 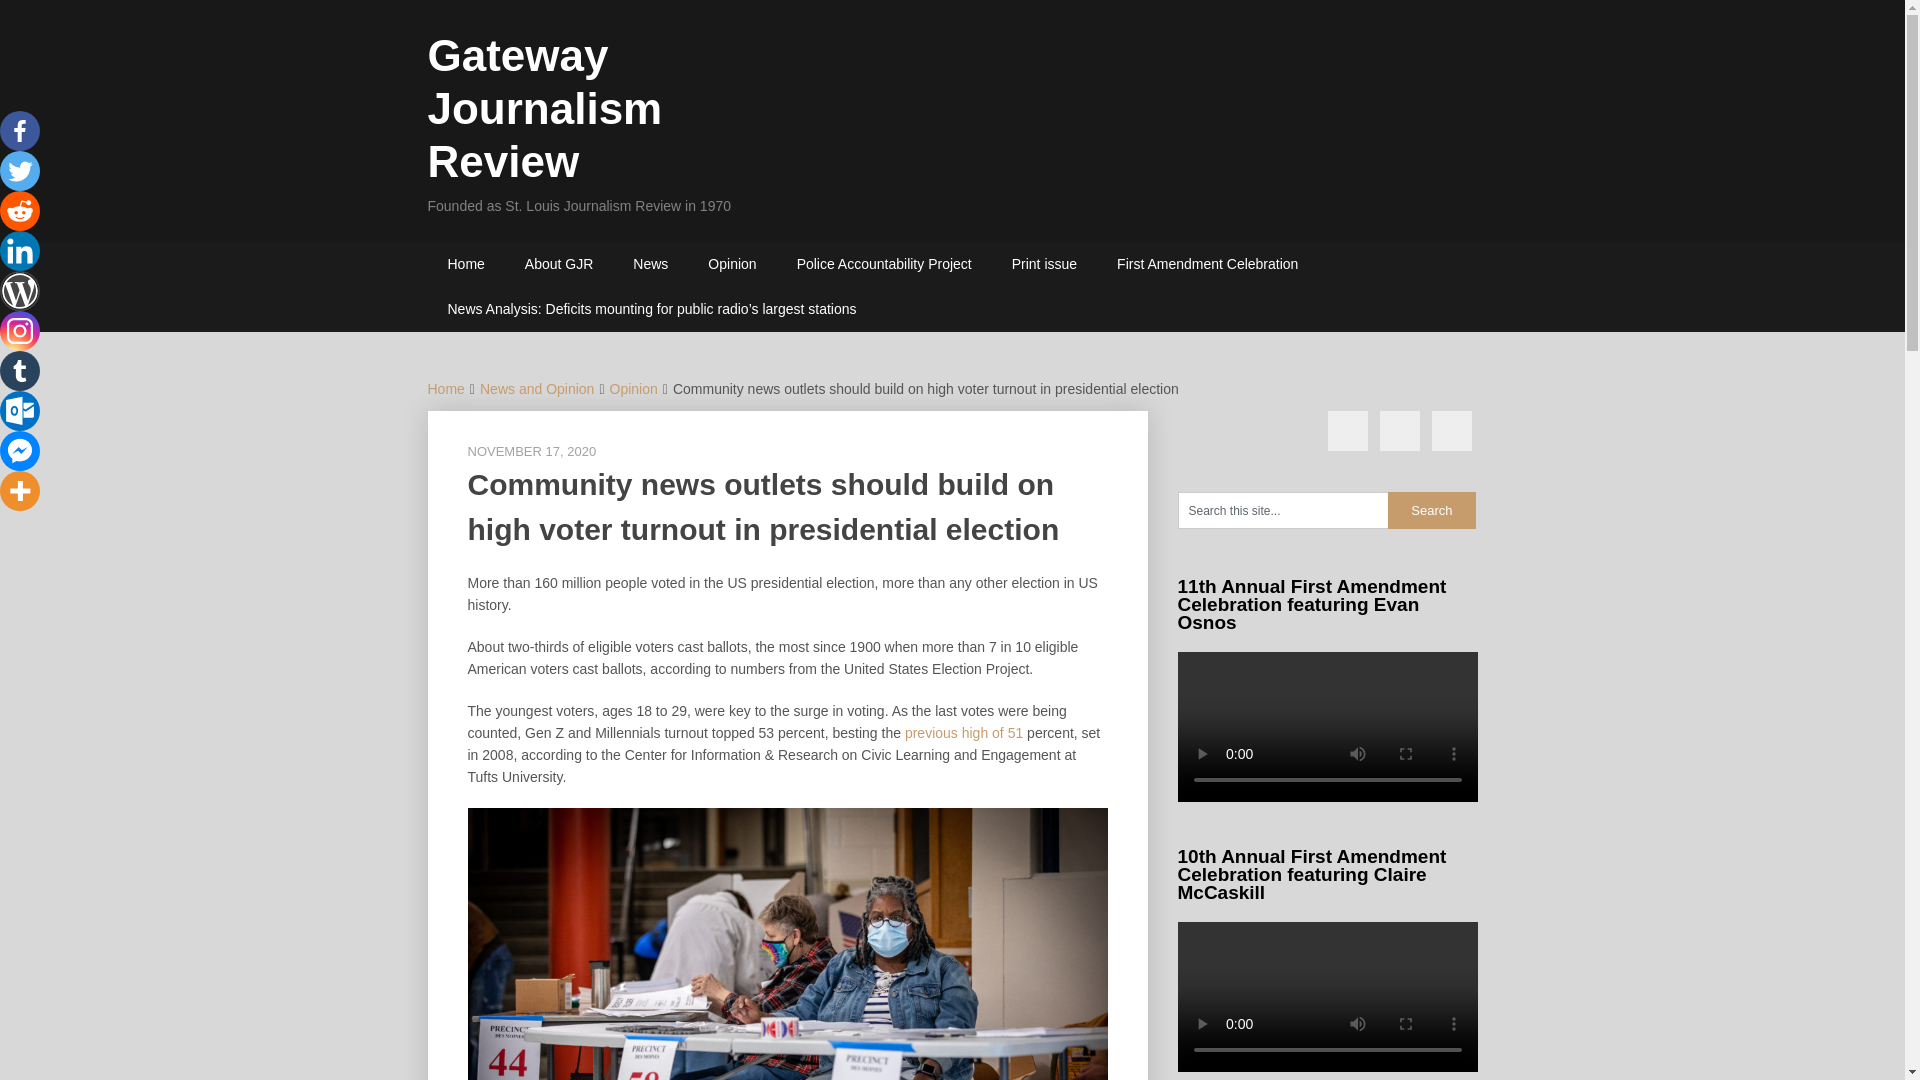 What do you see at coordinates (964, 732) in the screenshot?
I see `previous high of 51` at bounding box center [964, 732].